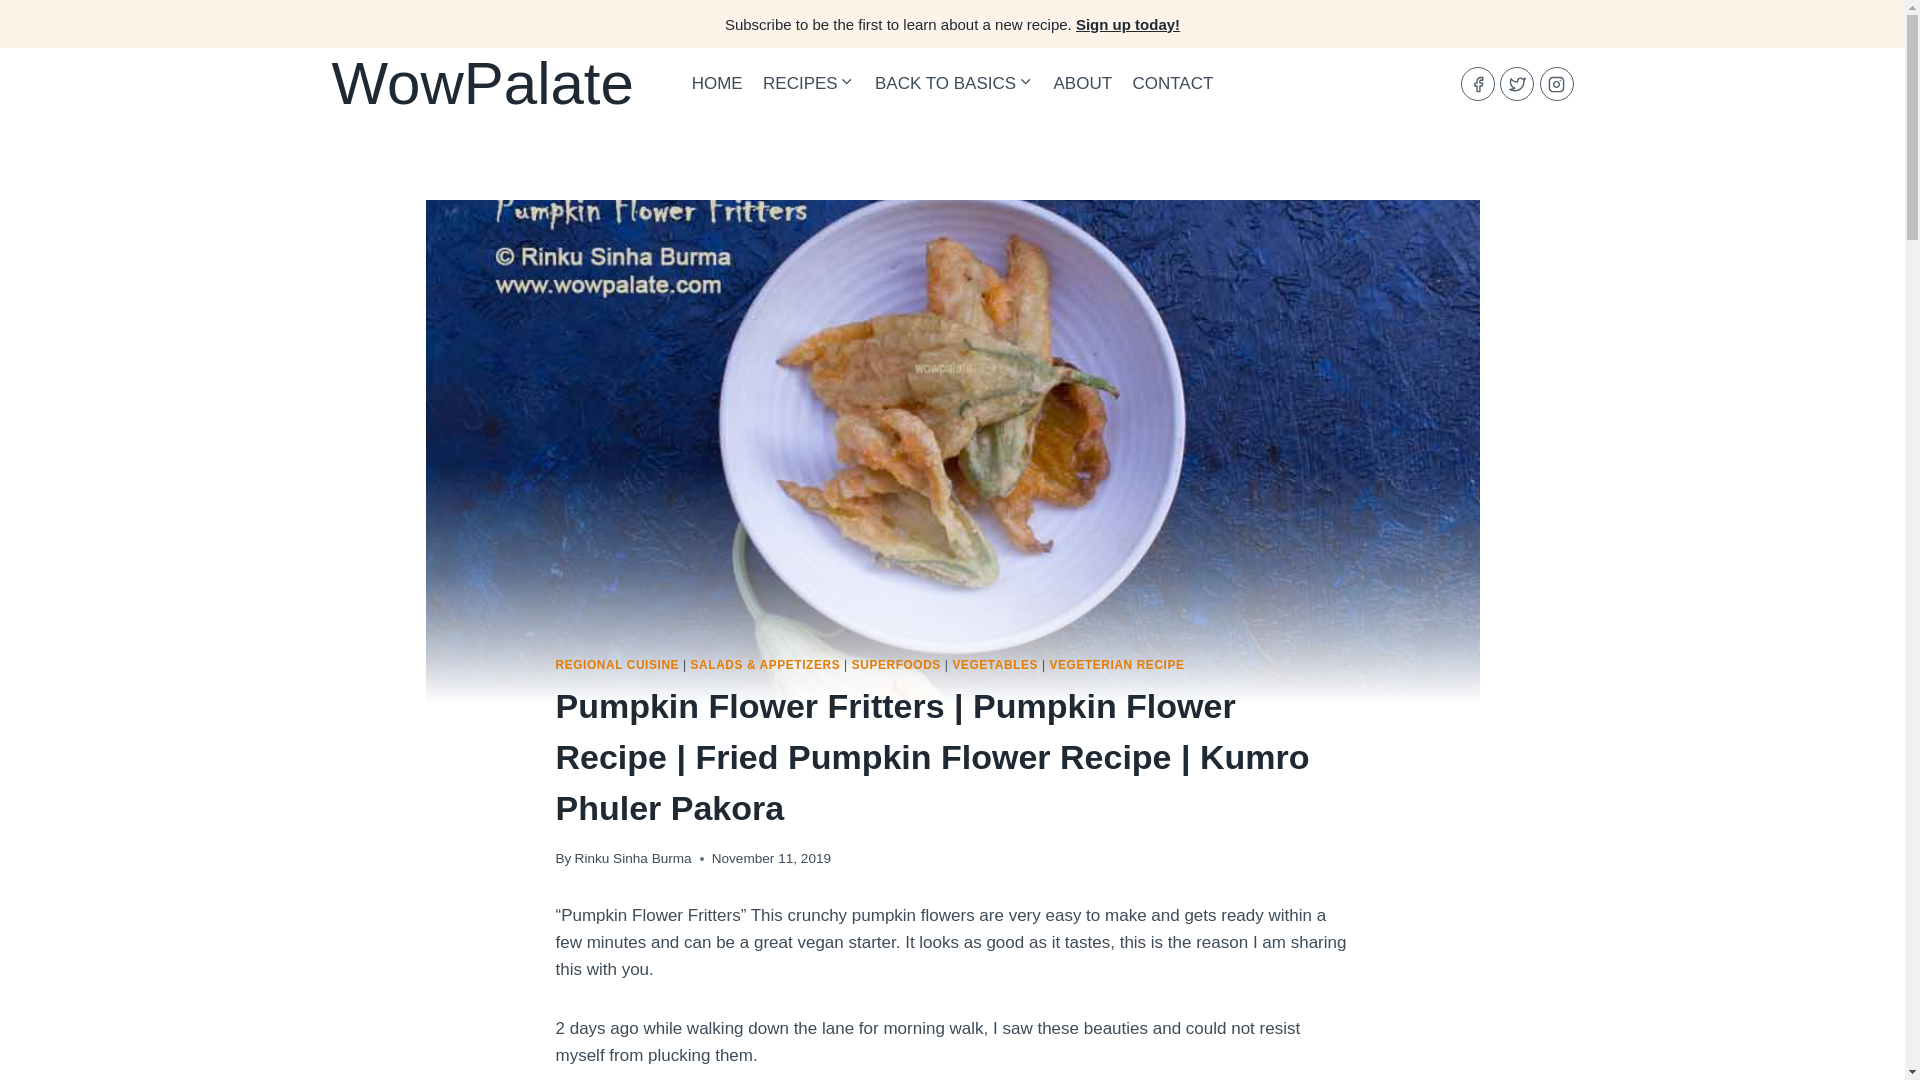 The image size is (1920, 1080). What do you see at coordinates (896, 664) in the screenshot?
I see `SUPERFOODS` at bounding box center [896, 664].